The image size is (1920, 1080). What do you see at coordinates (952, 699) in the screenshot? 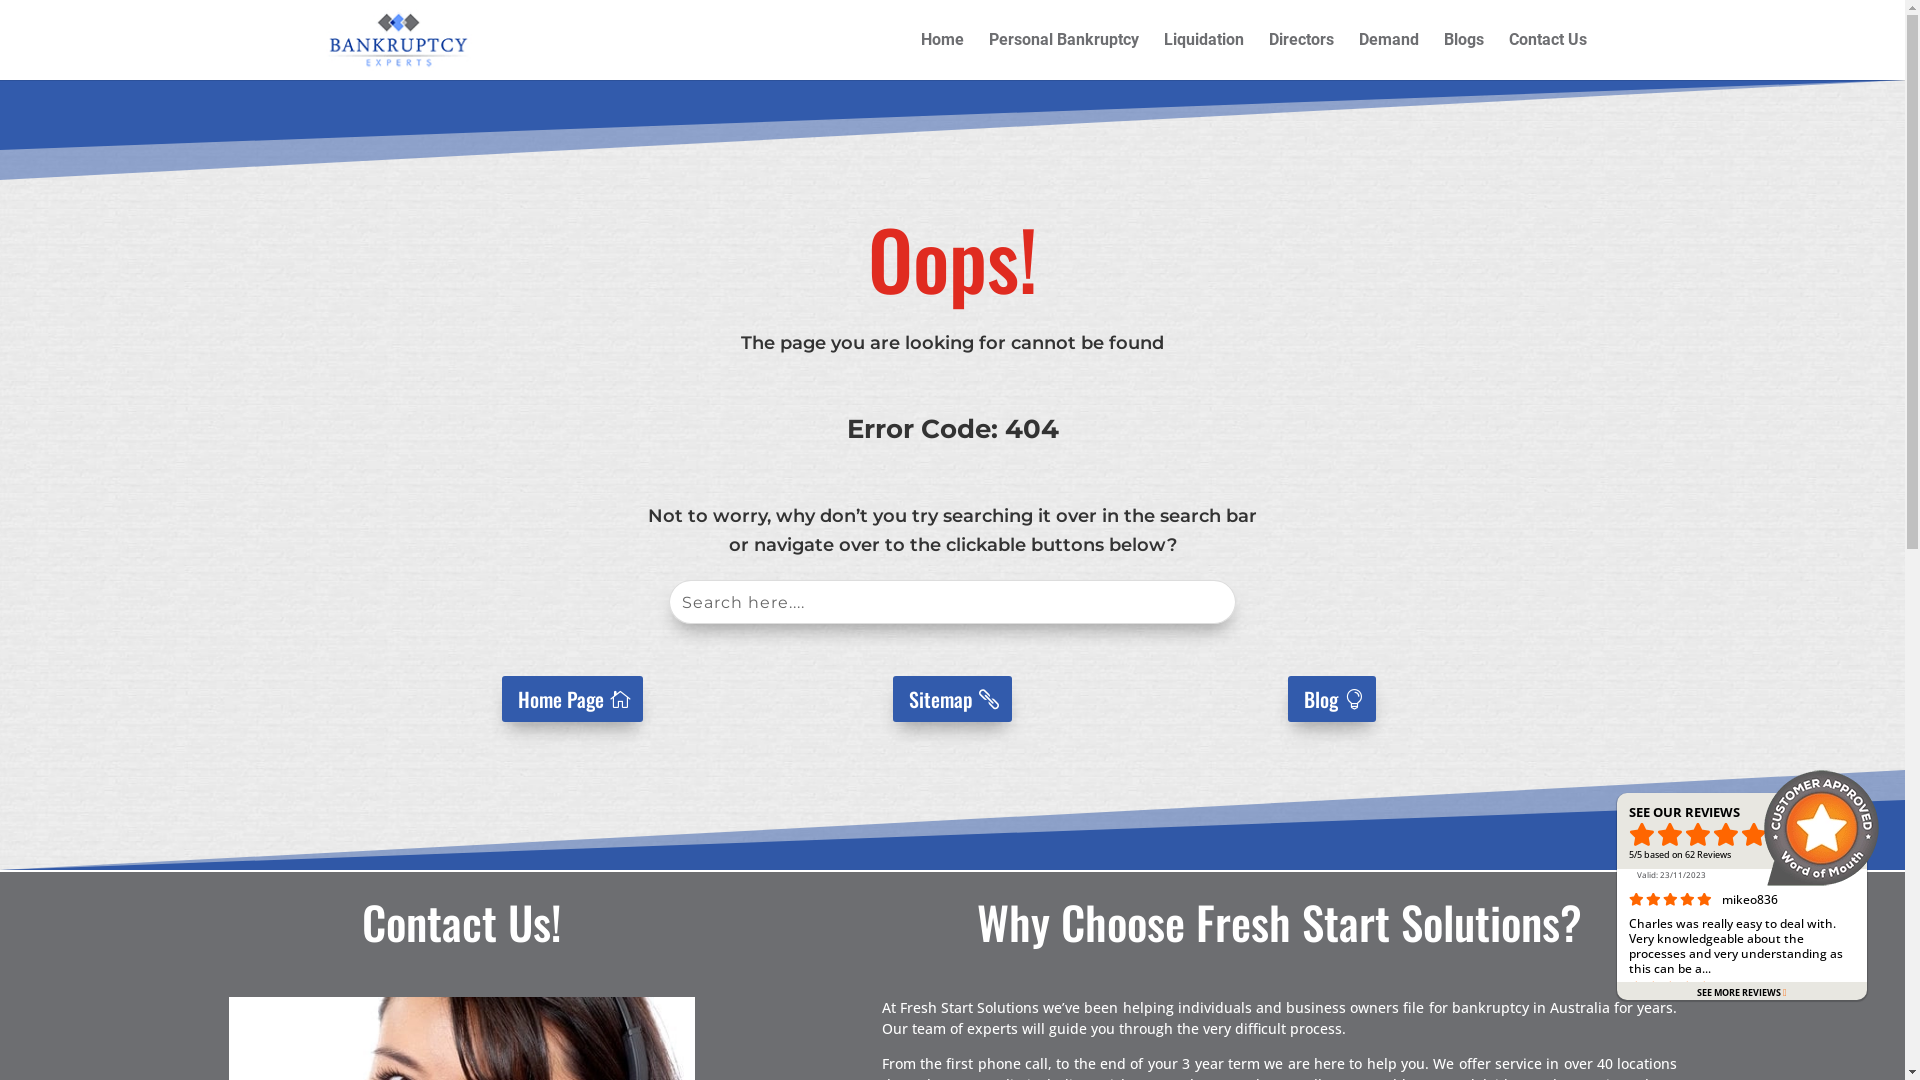
I see `Sitemap` at bounding box center [952, 699].